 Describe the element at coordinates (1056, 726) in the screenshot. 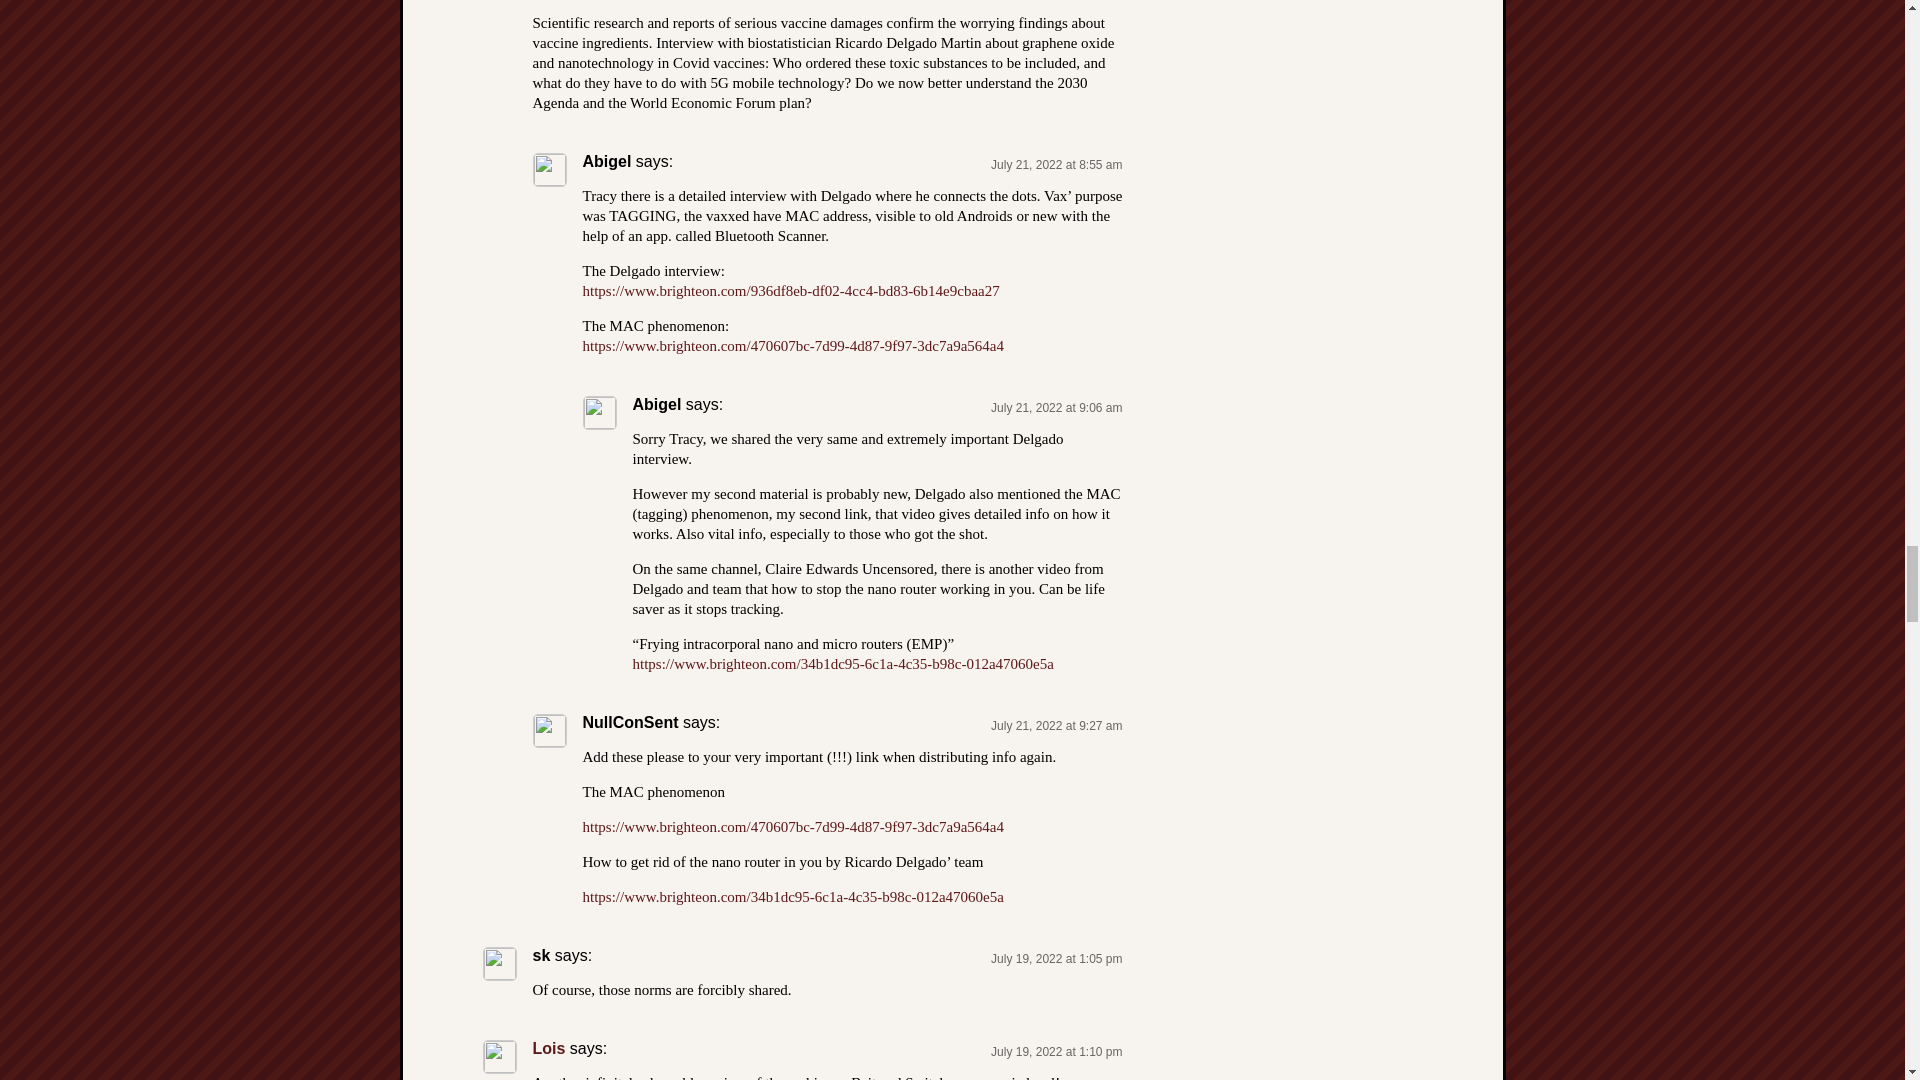

I see `July 21, 2022 at 9:27 am` at that location.